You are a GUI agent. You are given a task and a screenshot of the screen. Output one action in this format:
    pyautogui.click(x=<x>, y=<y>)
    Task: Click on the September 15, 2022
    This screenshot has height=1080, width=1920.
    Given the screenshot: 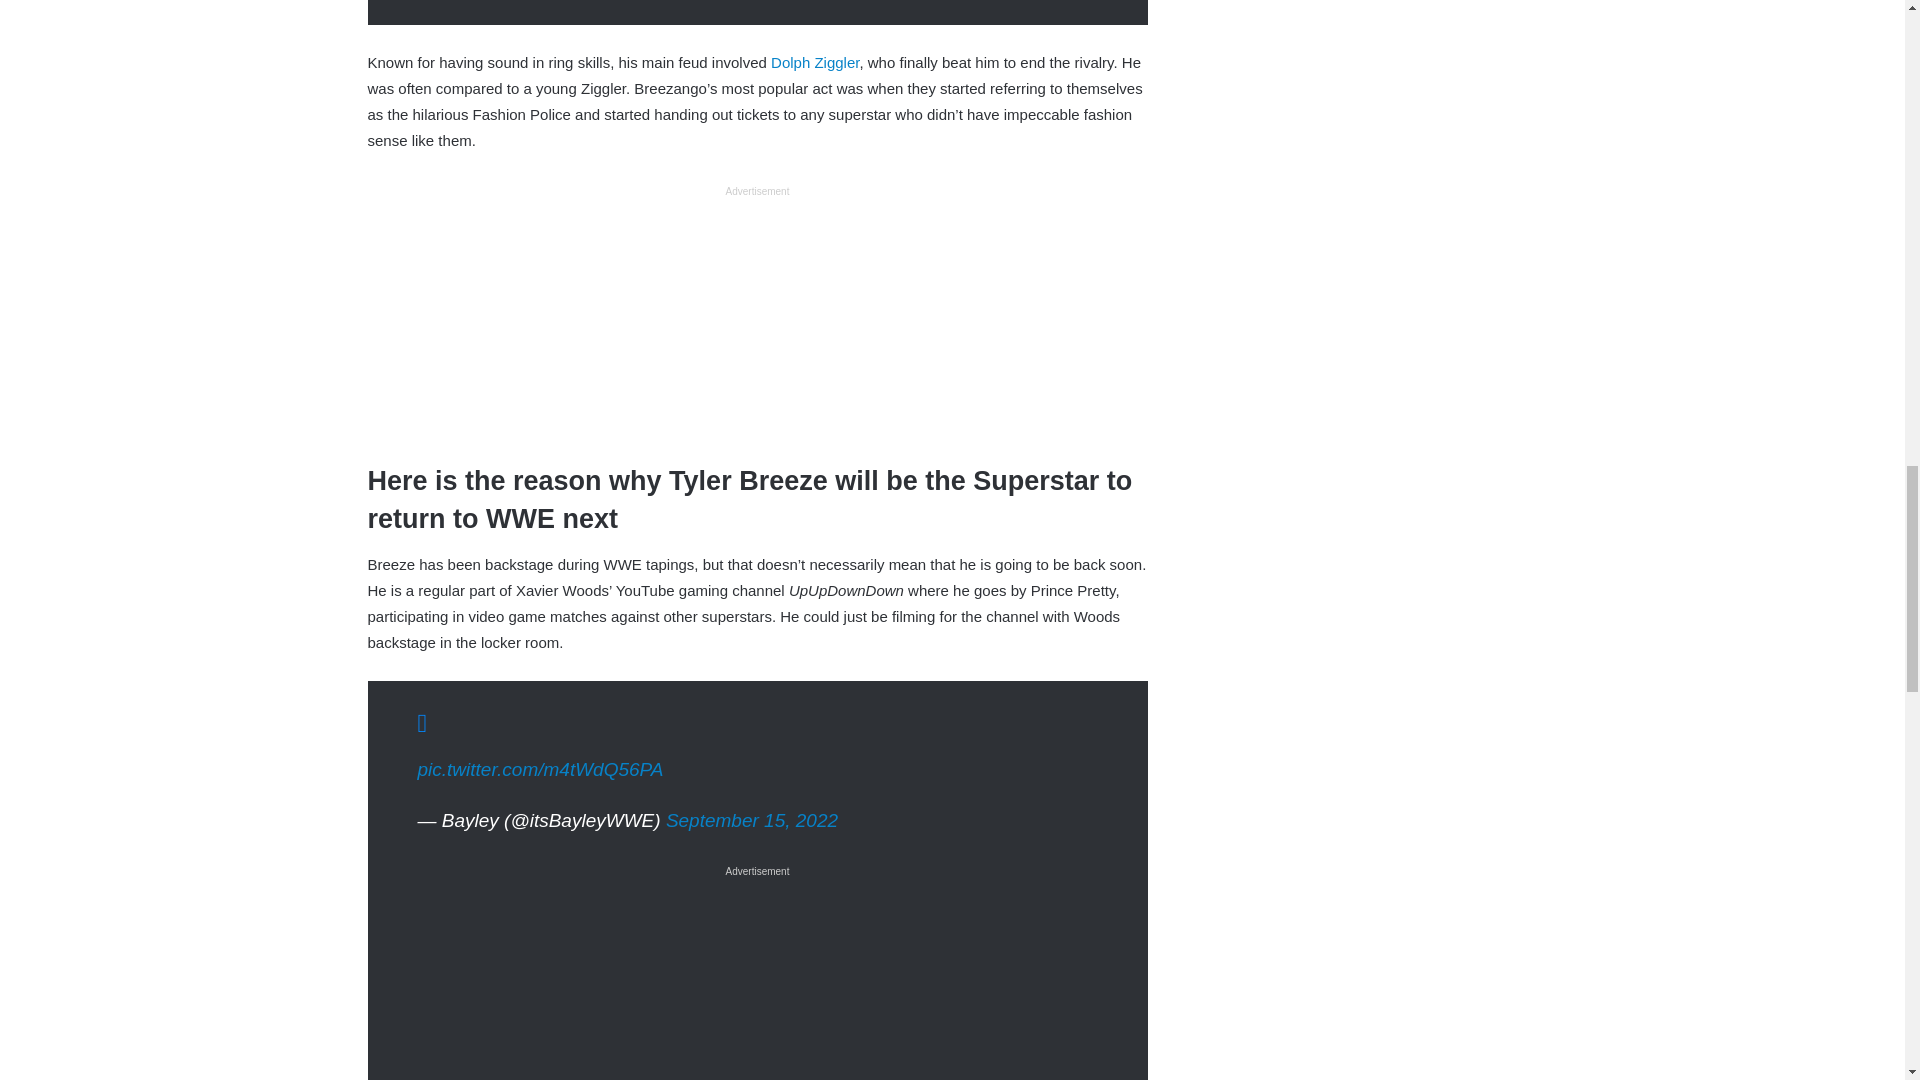 What is the action you would take?
    pyautogui.click(x=752, y=820)
    